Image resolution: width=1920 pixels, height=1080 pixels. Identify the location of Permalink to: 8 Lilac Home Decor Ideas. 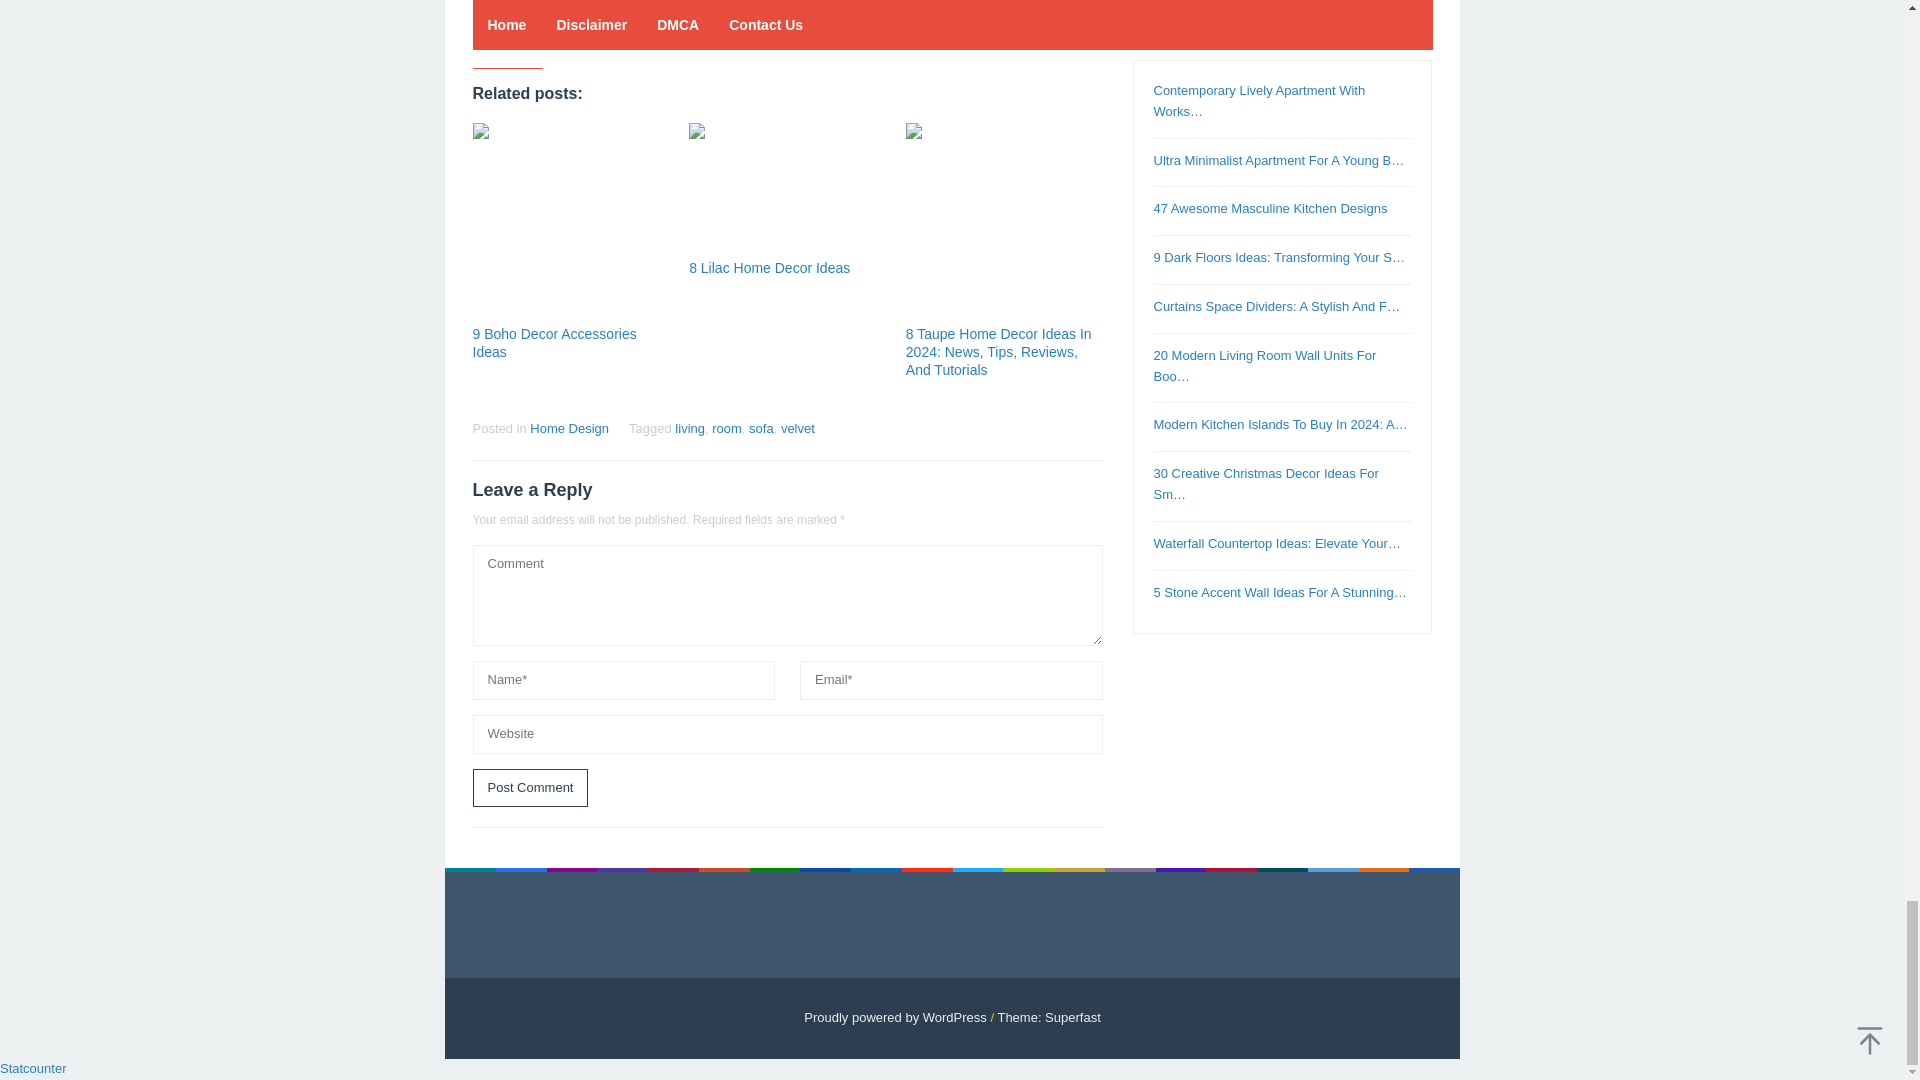
(787, 188).